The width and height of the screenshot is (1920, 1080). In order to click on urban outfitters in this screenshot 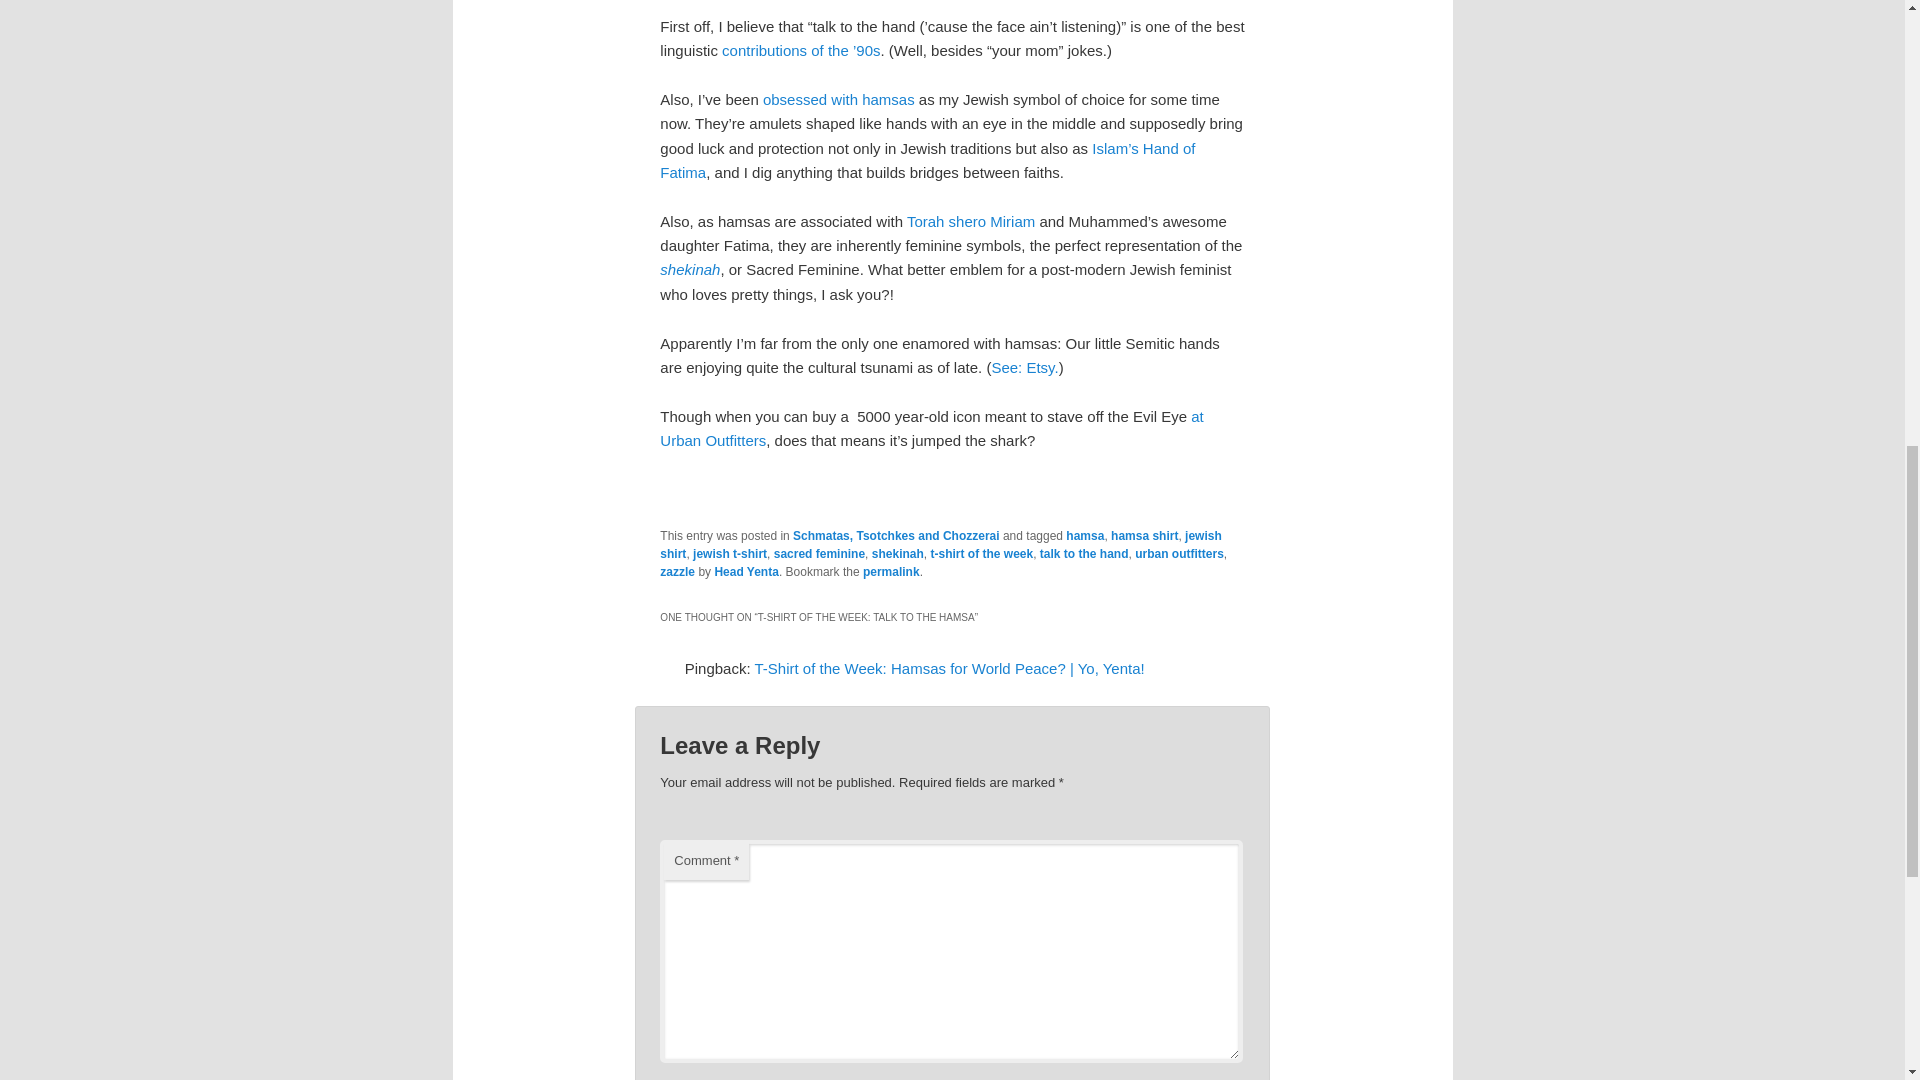, I will do `click(1179, 553)`.